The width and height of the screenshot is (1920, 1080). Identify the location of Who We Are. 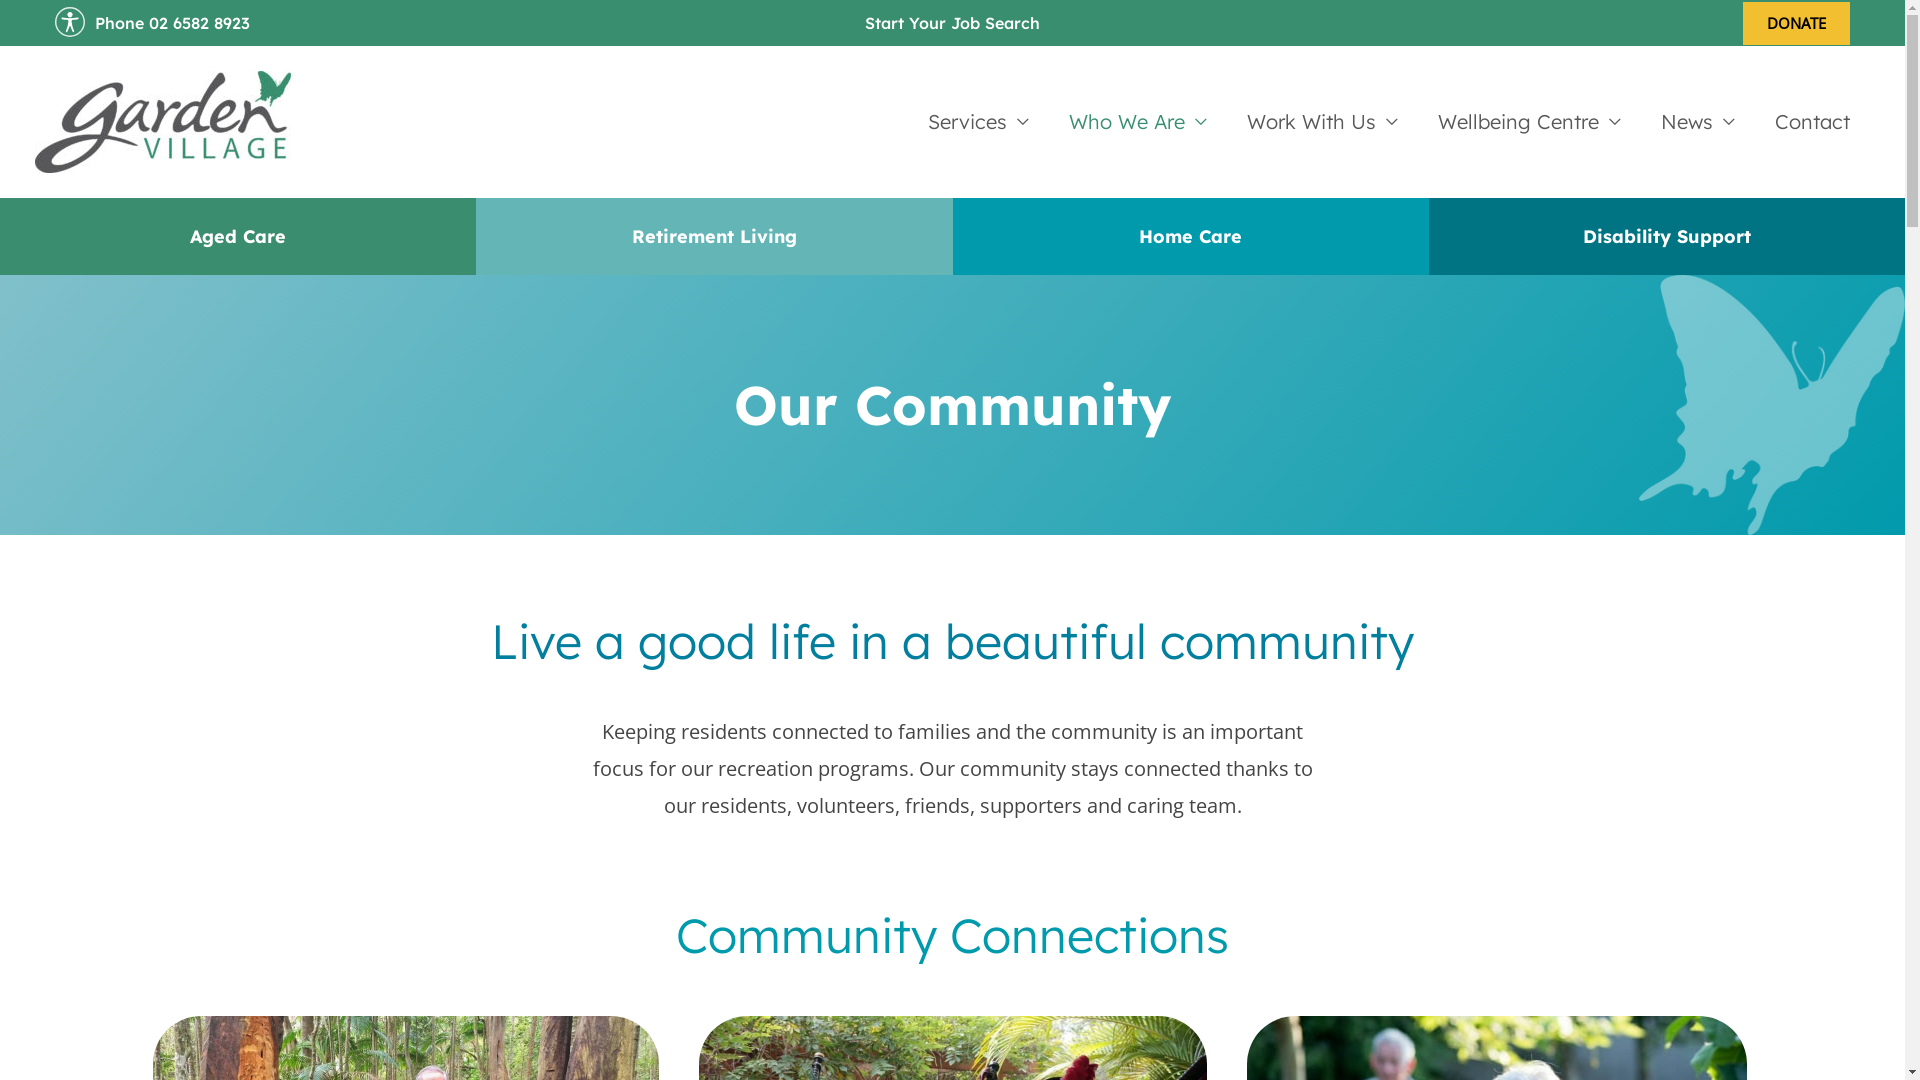
(1138, 122).